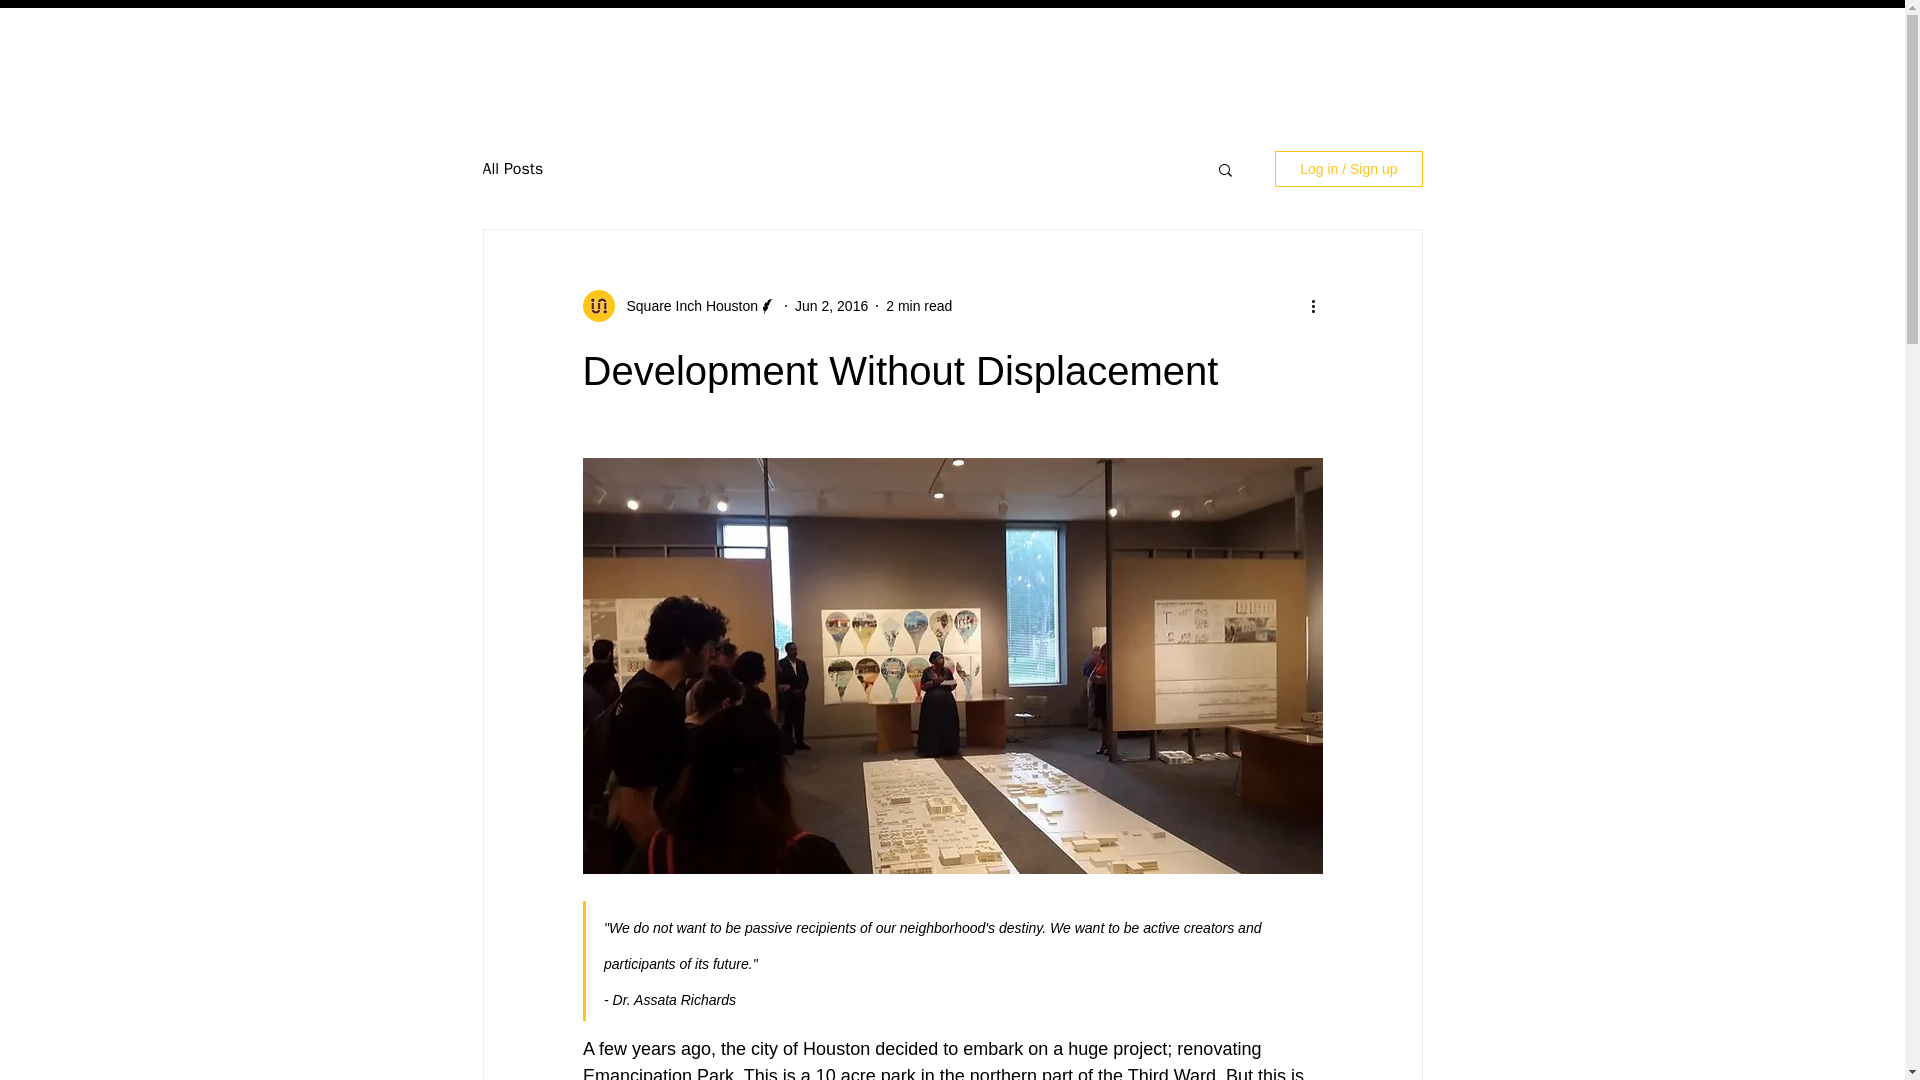 The height and width of the screenshot is (1080, 1920). Describe the element at coordinates (830, 306) in the screenshot. I see `Jun 2, 2016` at that location.